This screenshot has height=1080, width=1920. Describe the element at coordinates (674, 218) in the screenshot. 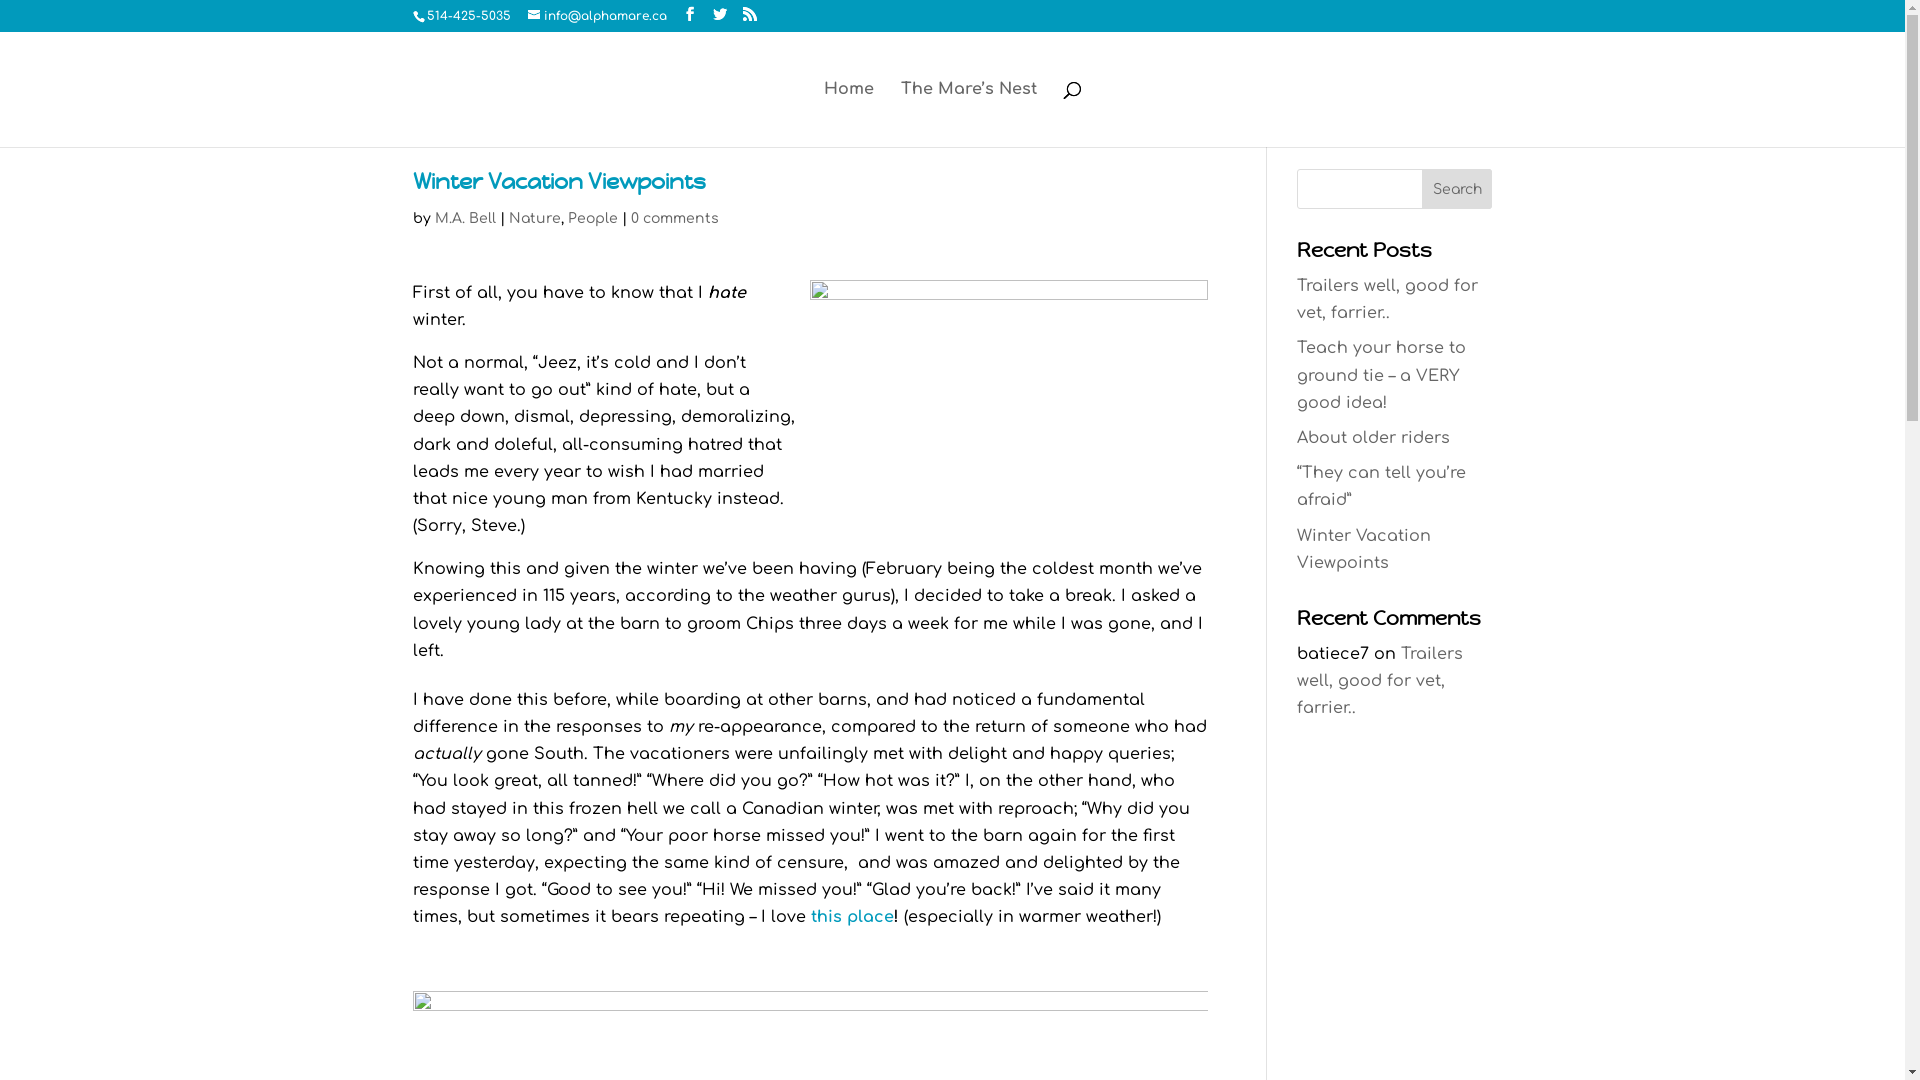

I see `0 comments` at that location.